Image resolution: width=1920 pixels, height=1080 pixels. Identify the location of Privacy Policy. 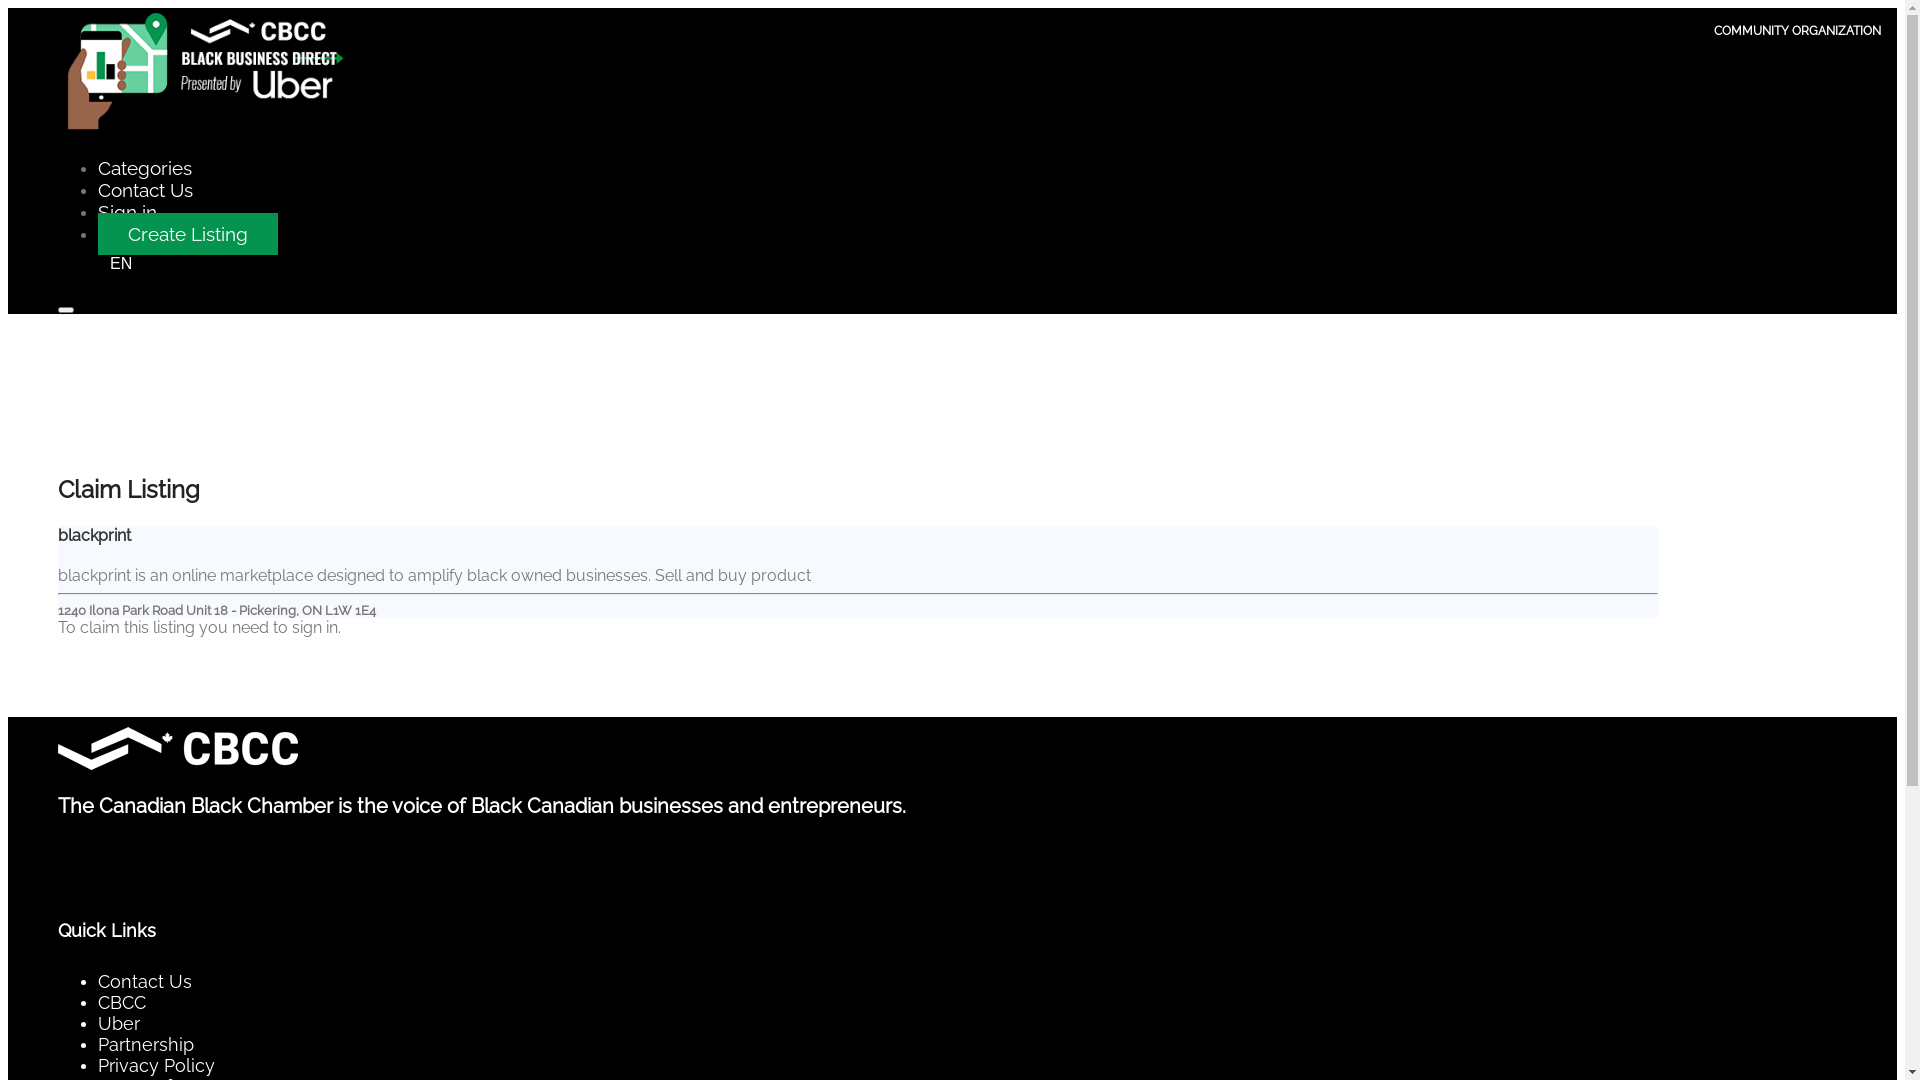
(156, 1066).